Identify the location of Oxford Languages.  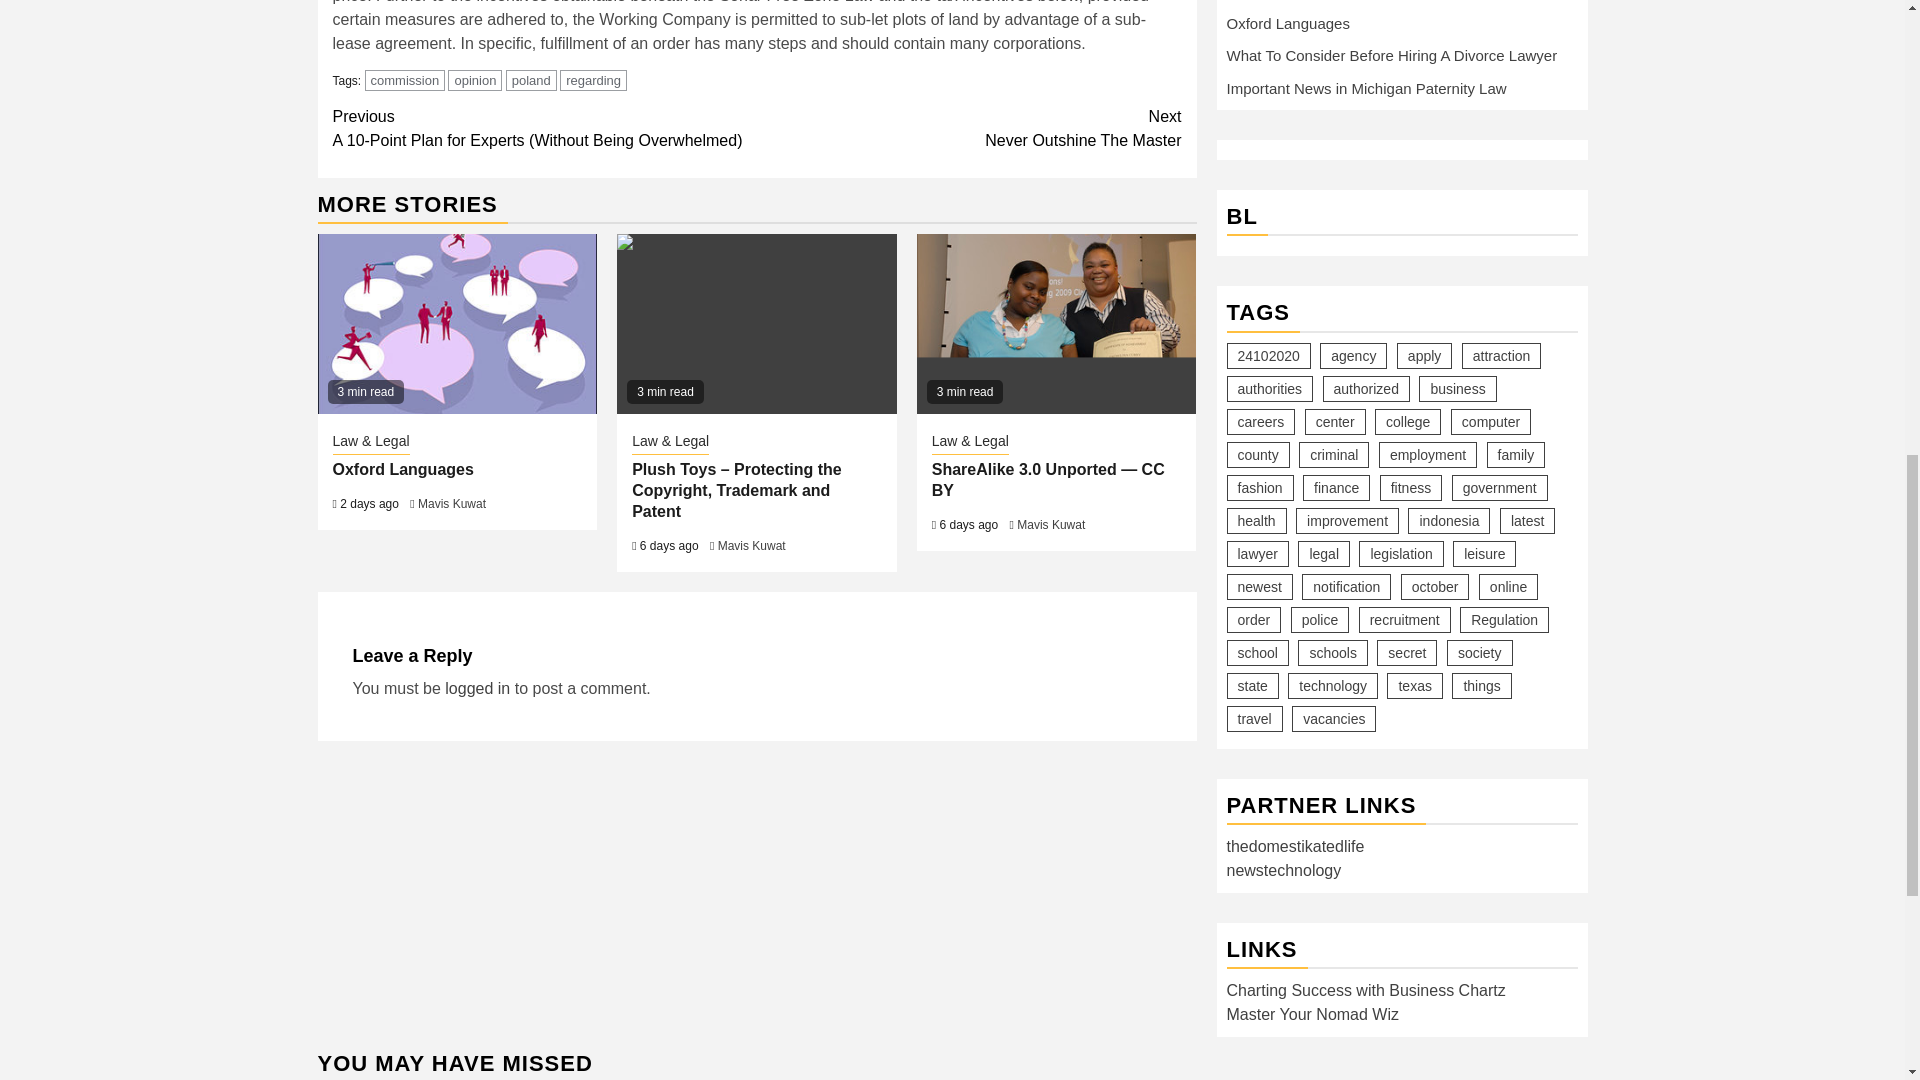
(1050, 525).